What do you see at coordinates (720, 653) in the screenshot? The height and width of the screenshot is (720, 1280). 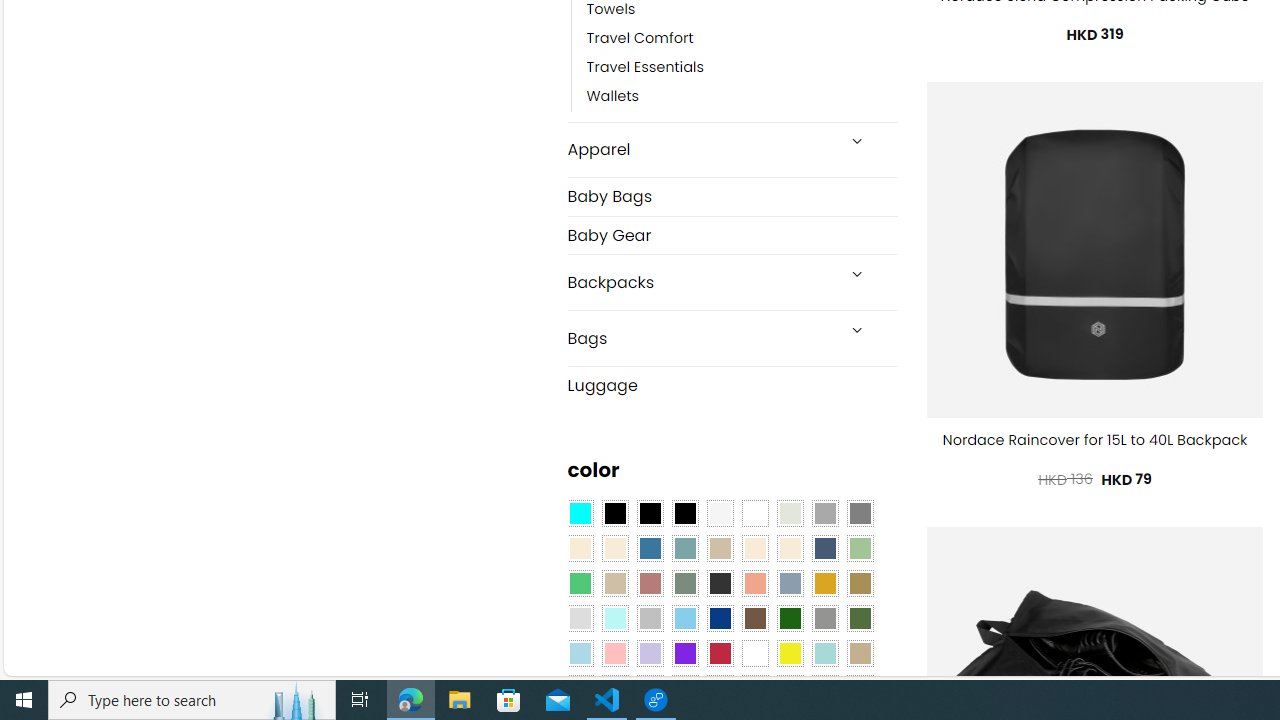 I see `Red` at bounding box center [720, 653].